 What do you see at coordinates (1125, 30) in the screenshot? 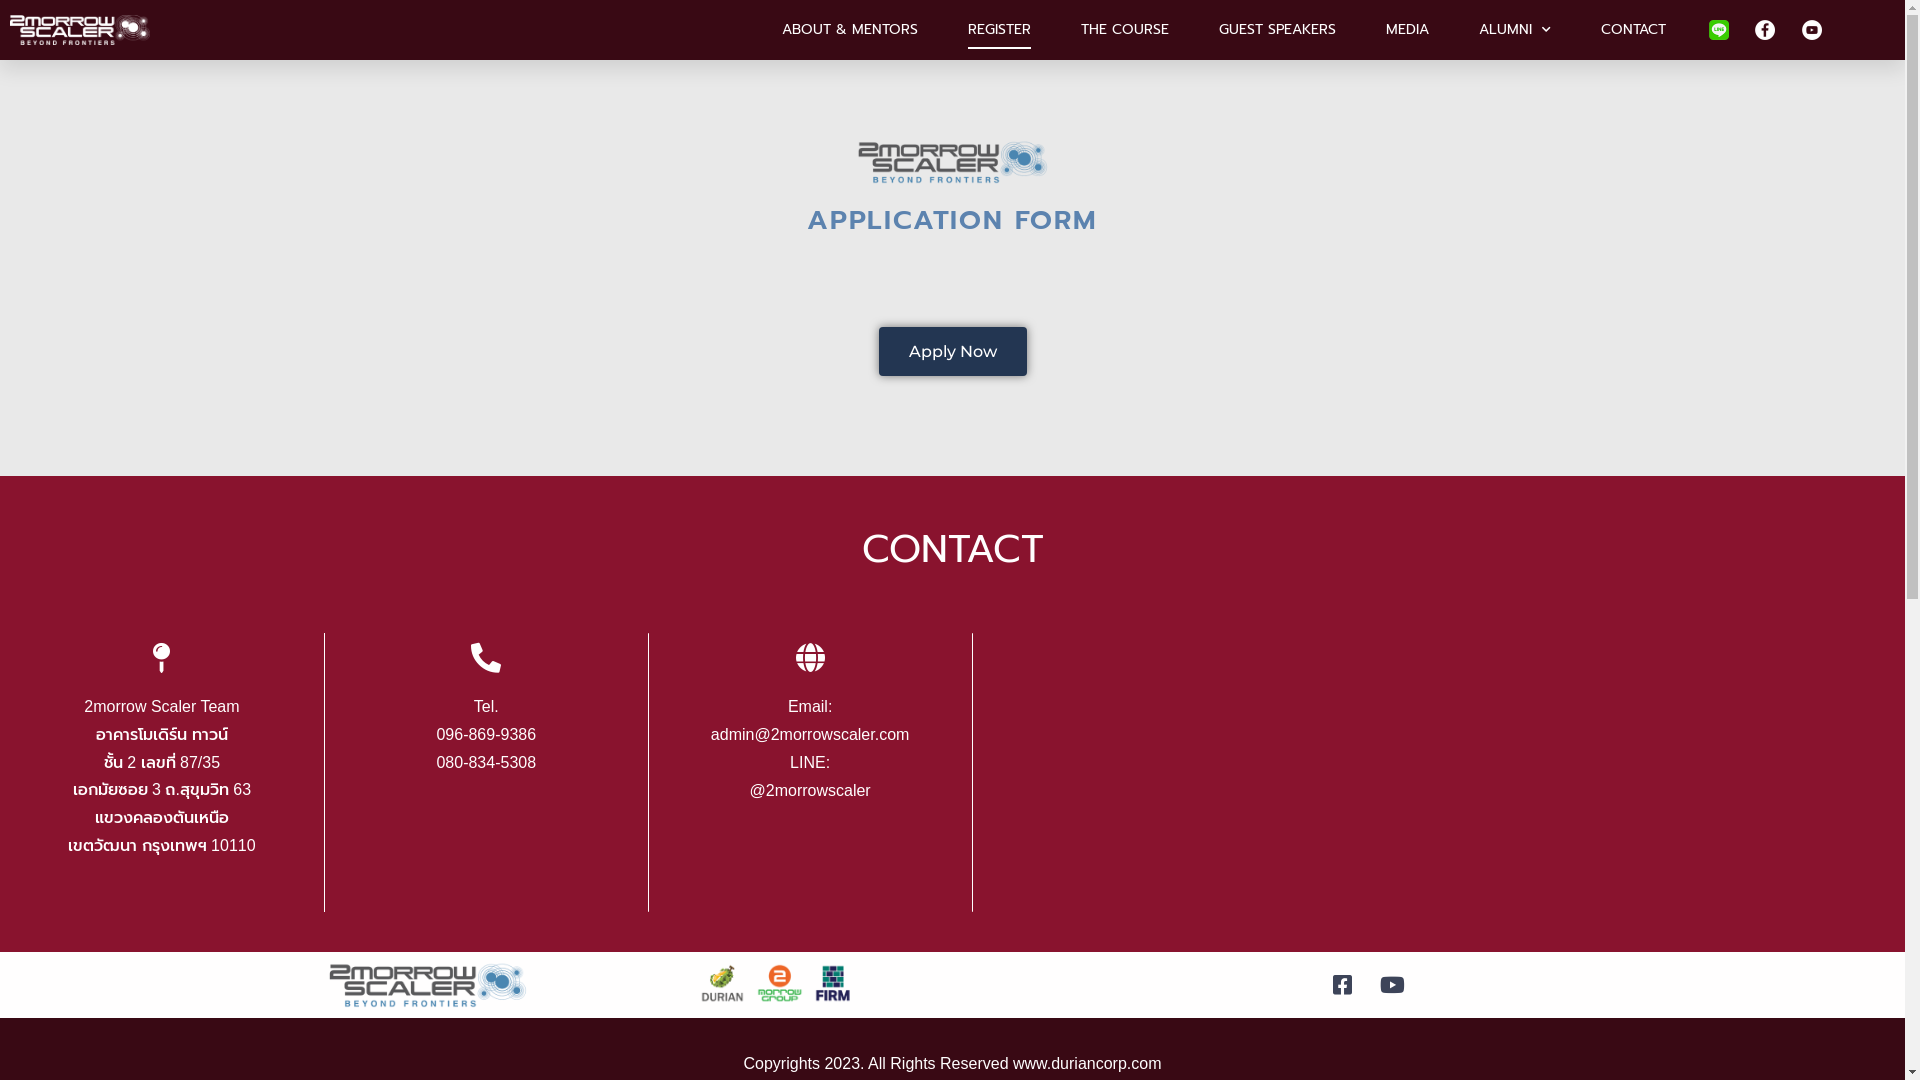
I see `THE COURSE` at bounding box center [1125, 30].